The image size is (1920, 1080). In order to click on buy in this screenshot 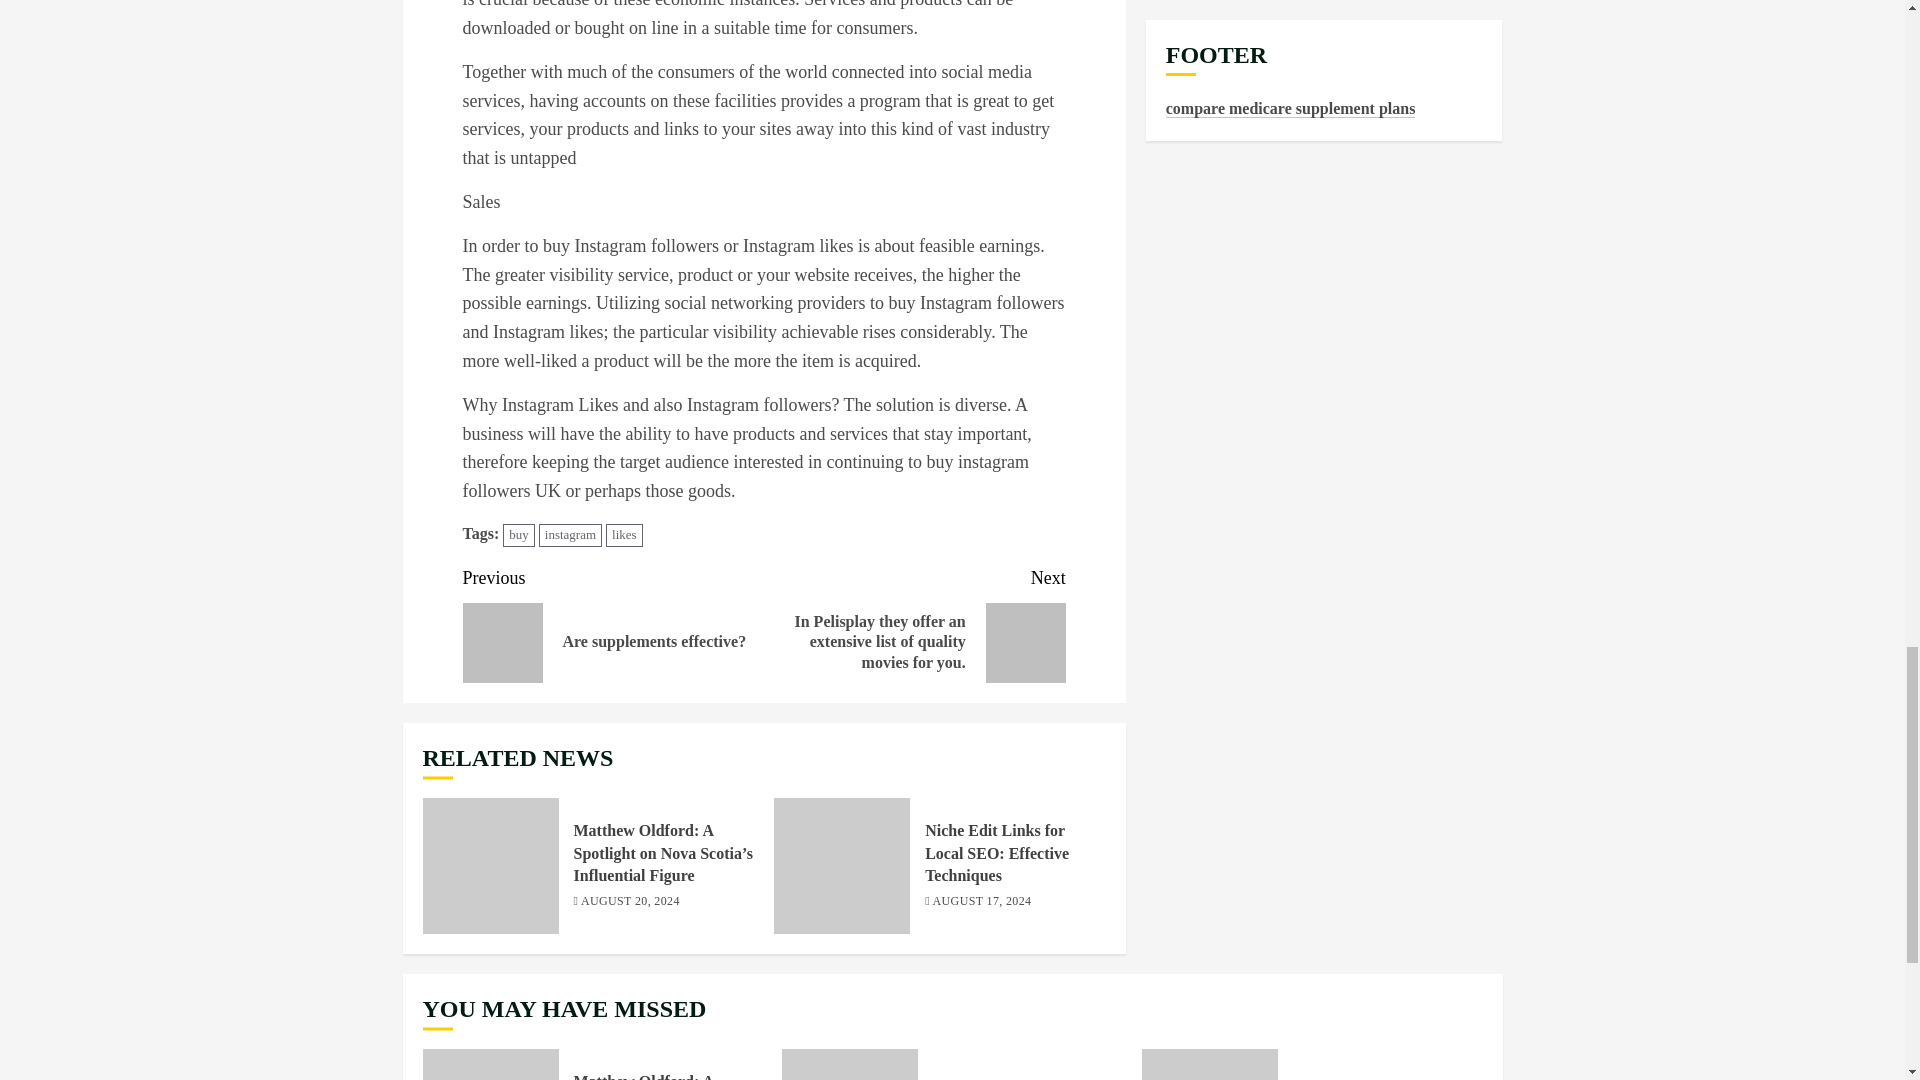, I will do `click(842, 866)`.